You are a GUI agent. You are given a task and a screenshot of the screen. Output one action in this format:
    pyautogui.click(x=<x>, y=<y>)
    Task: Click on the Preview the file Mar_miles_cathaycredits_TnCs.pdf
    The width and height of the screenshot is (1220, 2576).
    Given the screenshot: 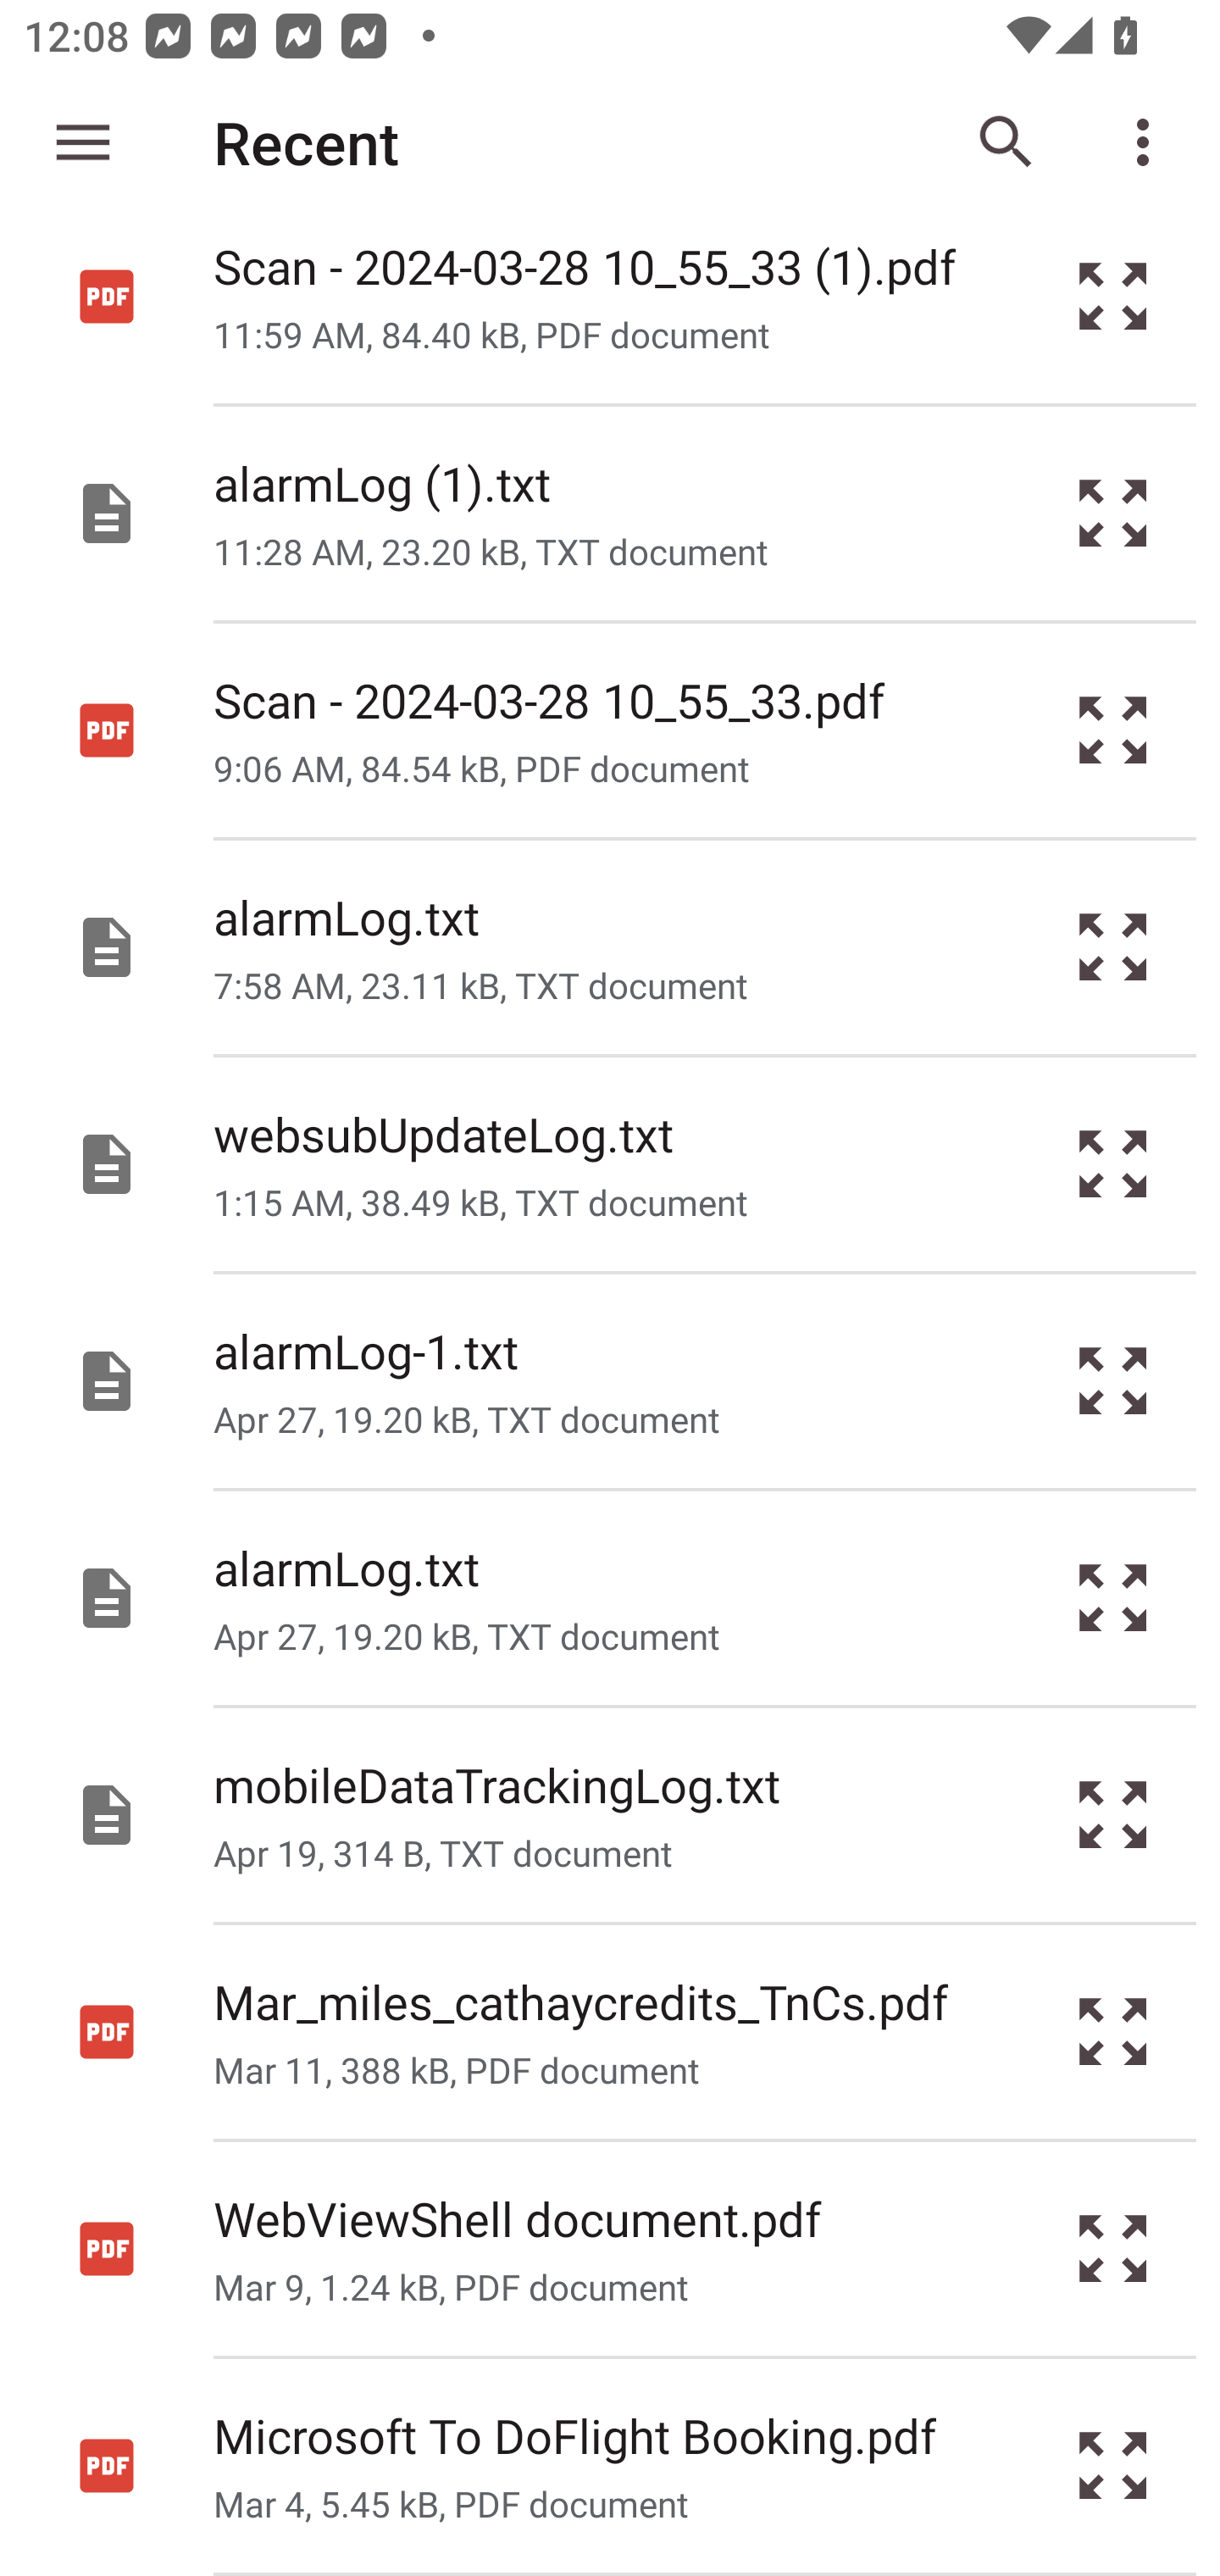 What is the action you would take?
    pyautogui.click(x=1113, y=2030)
    